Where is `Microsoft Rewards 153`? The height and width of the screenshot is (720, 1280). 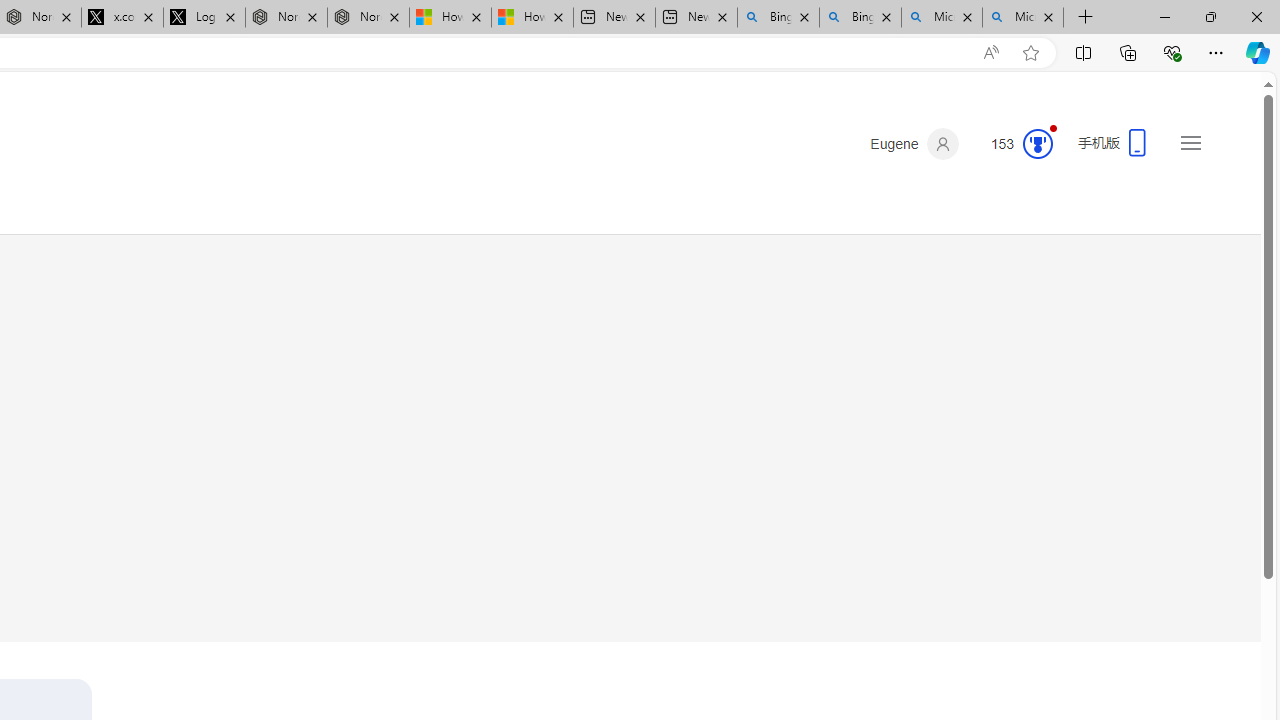 Microsoft Rewards 153 is located at coordinates (1014, 144).